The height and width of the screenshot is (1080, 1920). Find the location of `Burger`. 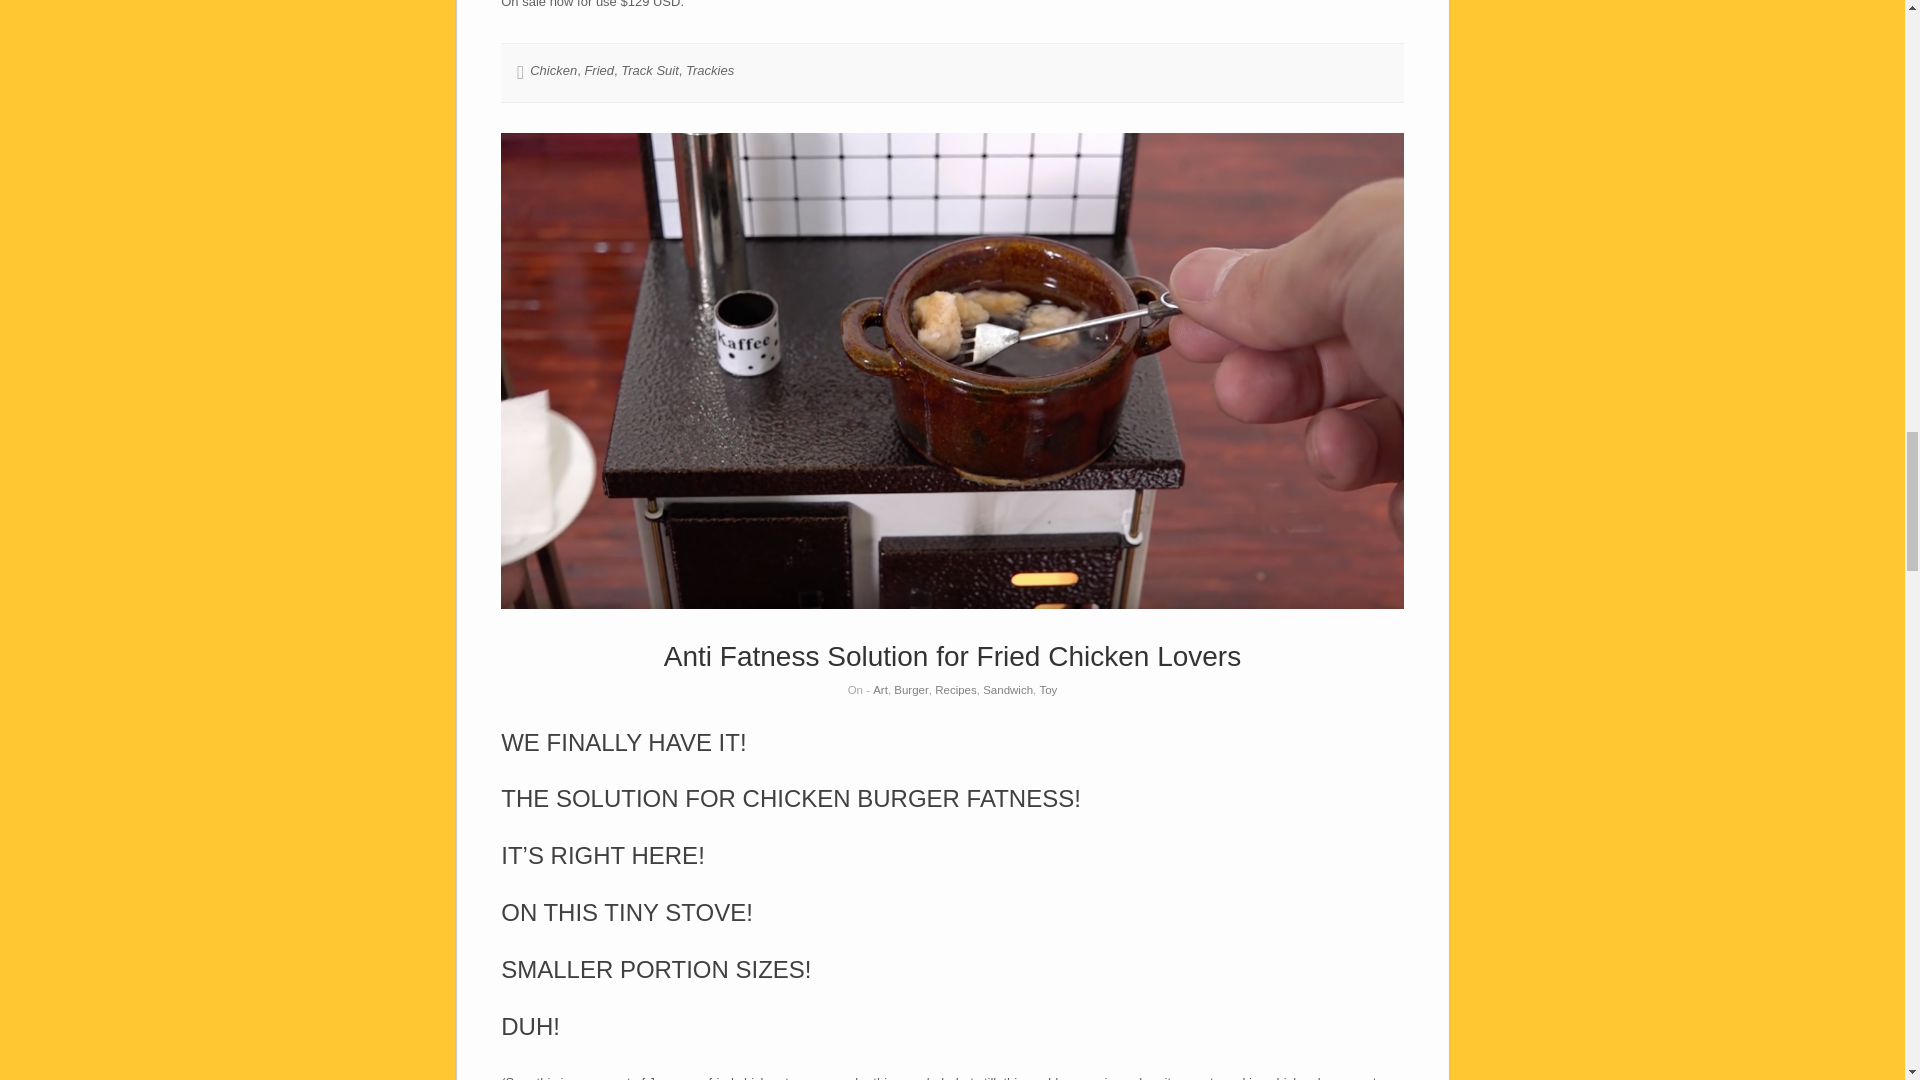

Burger is located at coordinates (912, 689).